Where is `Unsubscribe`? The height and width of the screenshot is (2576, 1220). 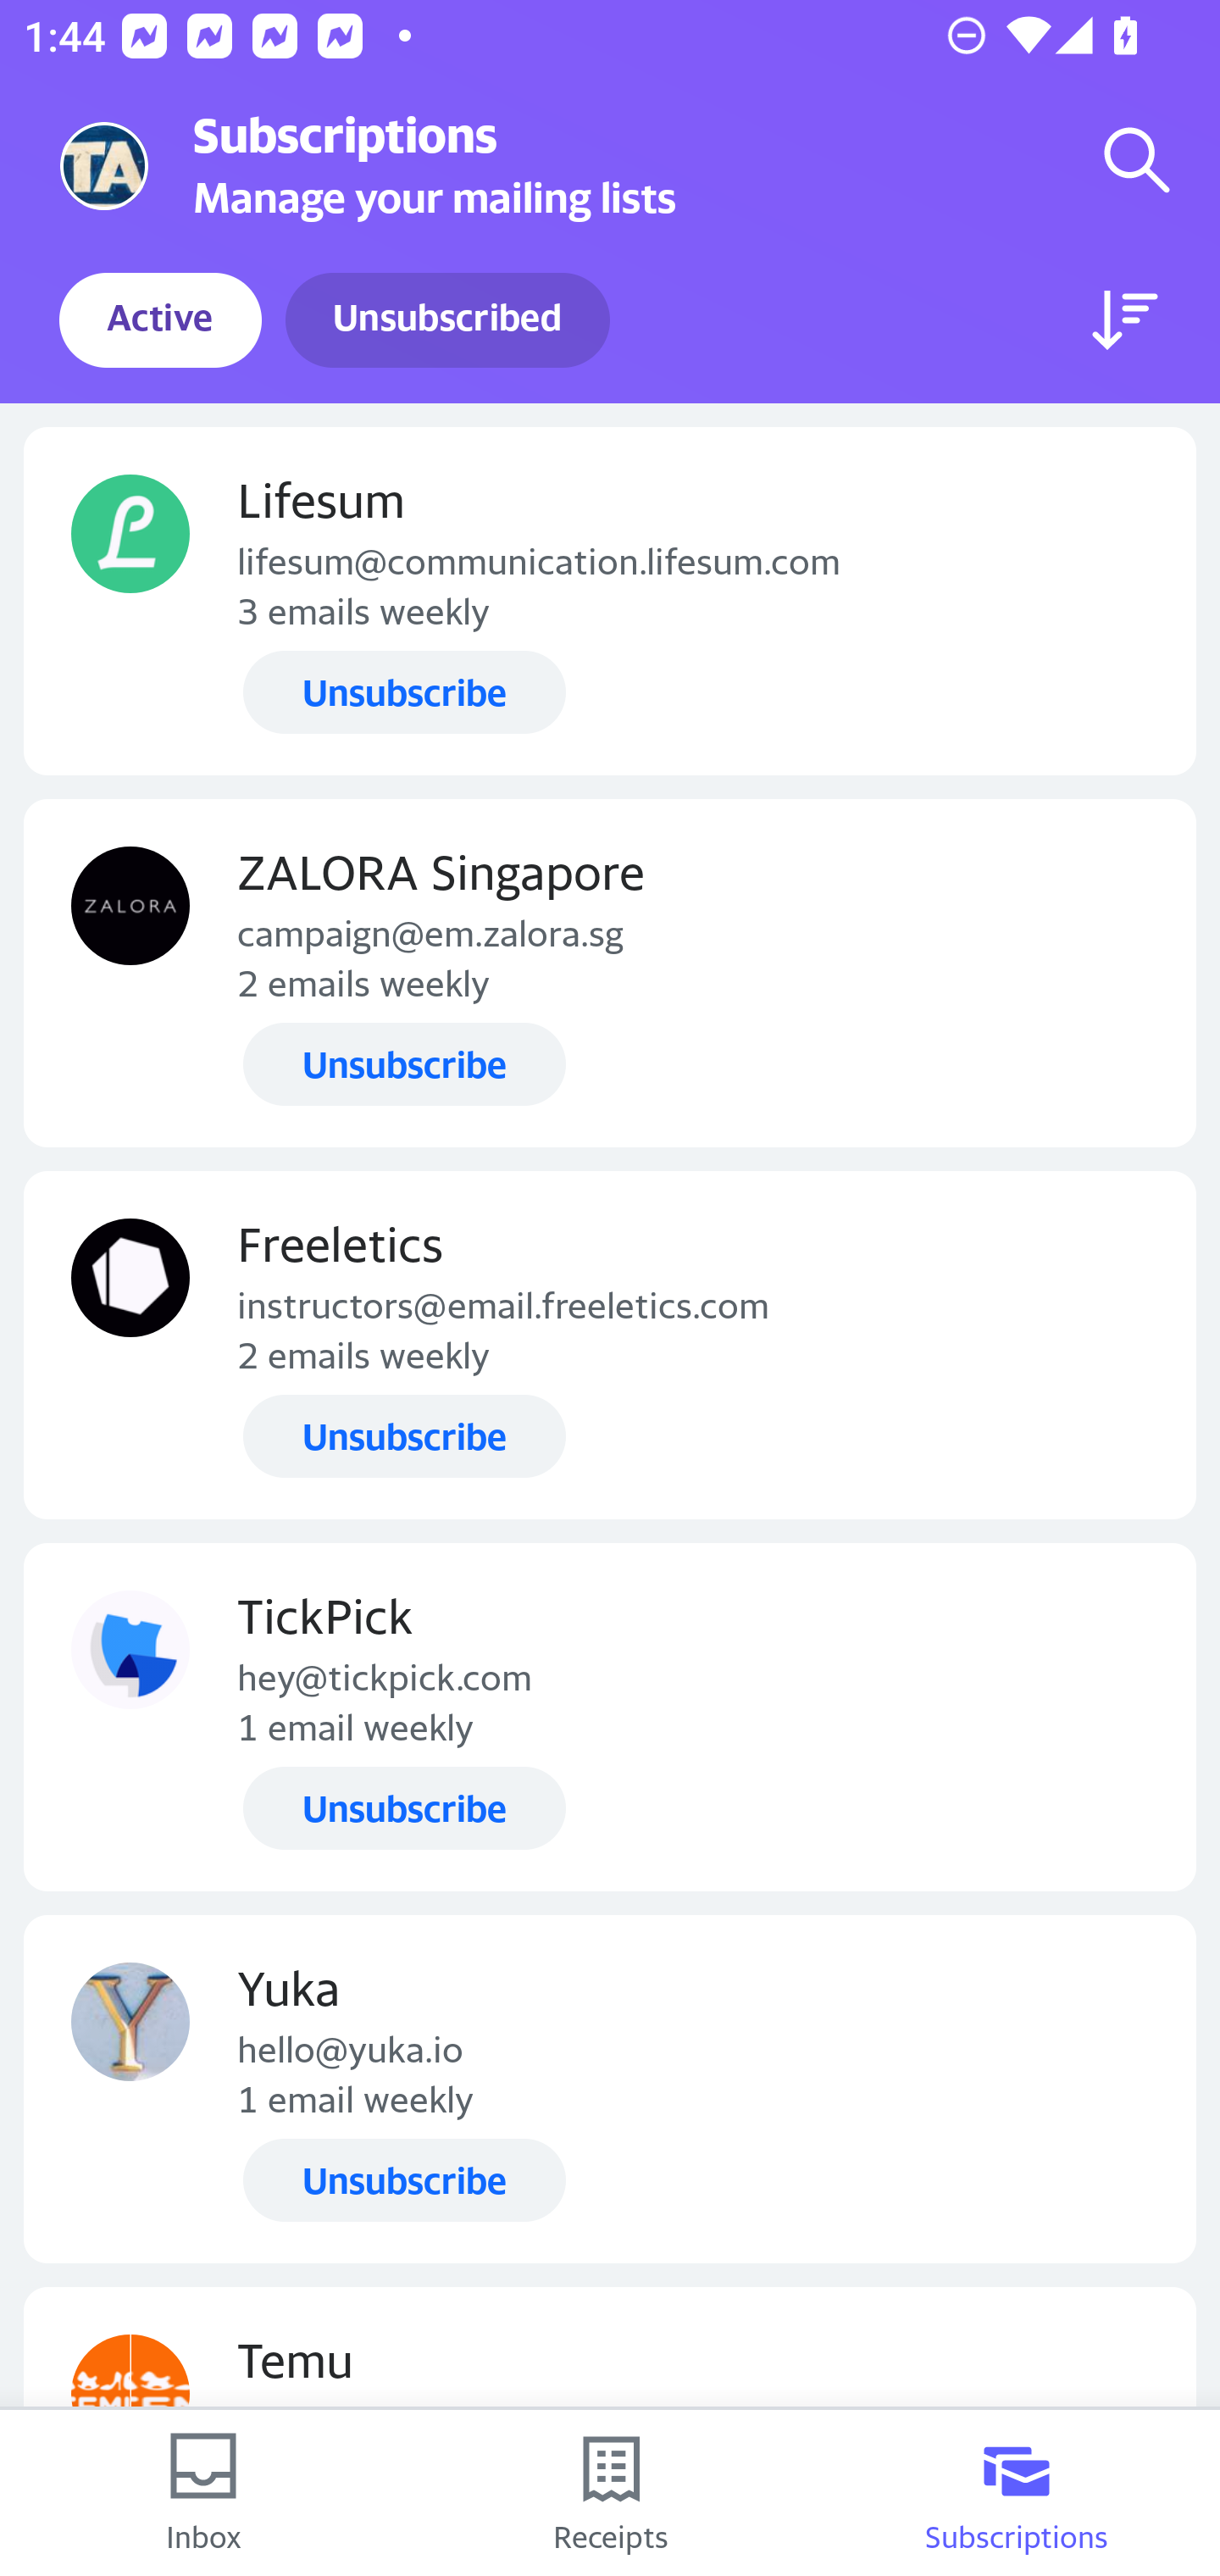
Unsubscribe is located at coordinates (404, 693).